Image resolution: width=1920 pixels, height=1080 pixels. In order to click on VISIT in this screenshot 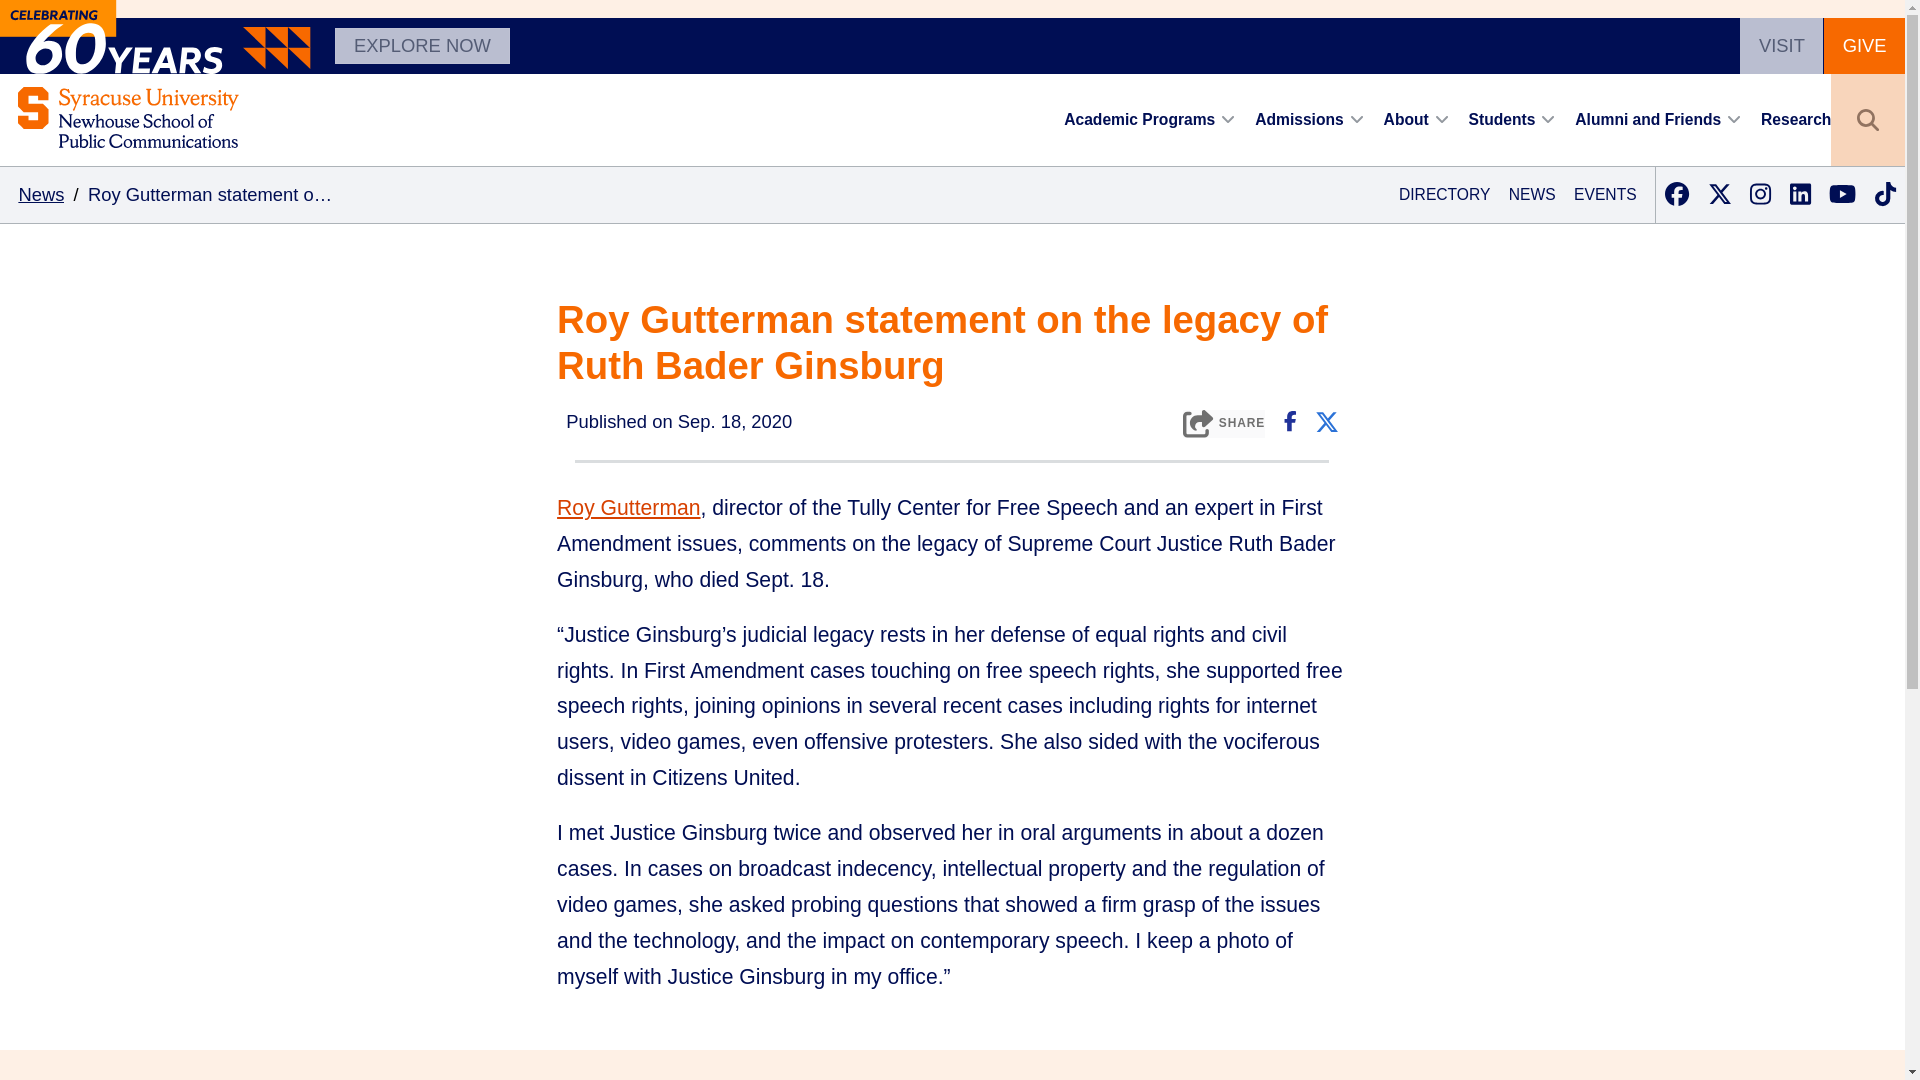, I will do `click(1139, 120)`.